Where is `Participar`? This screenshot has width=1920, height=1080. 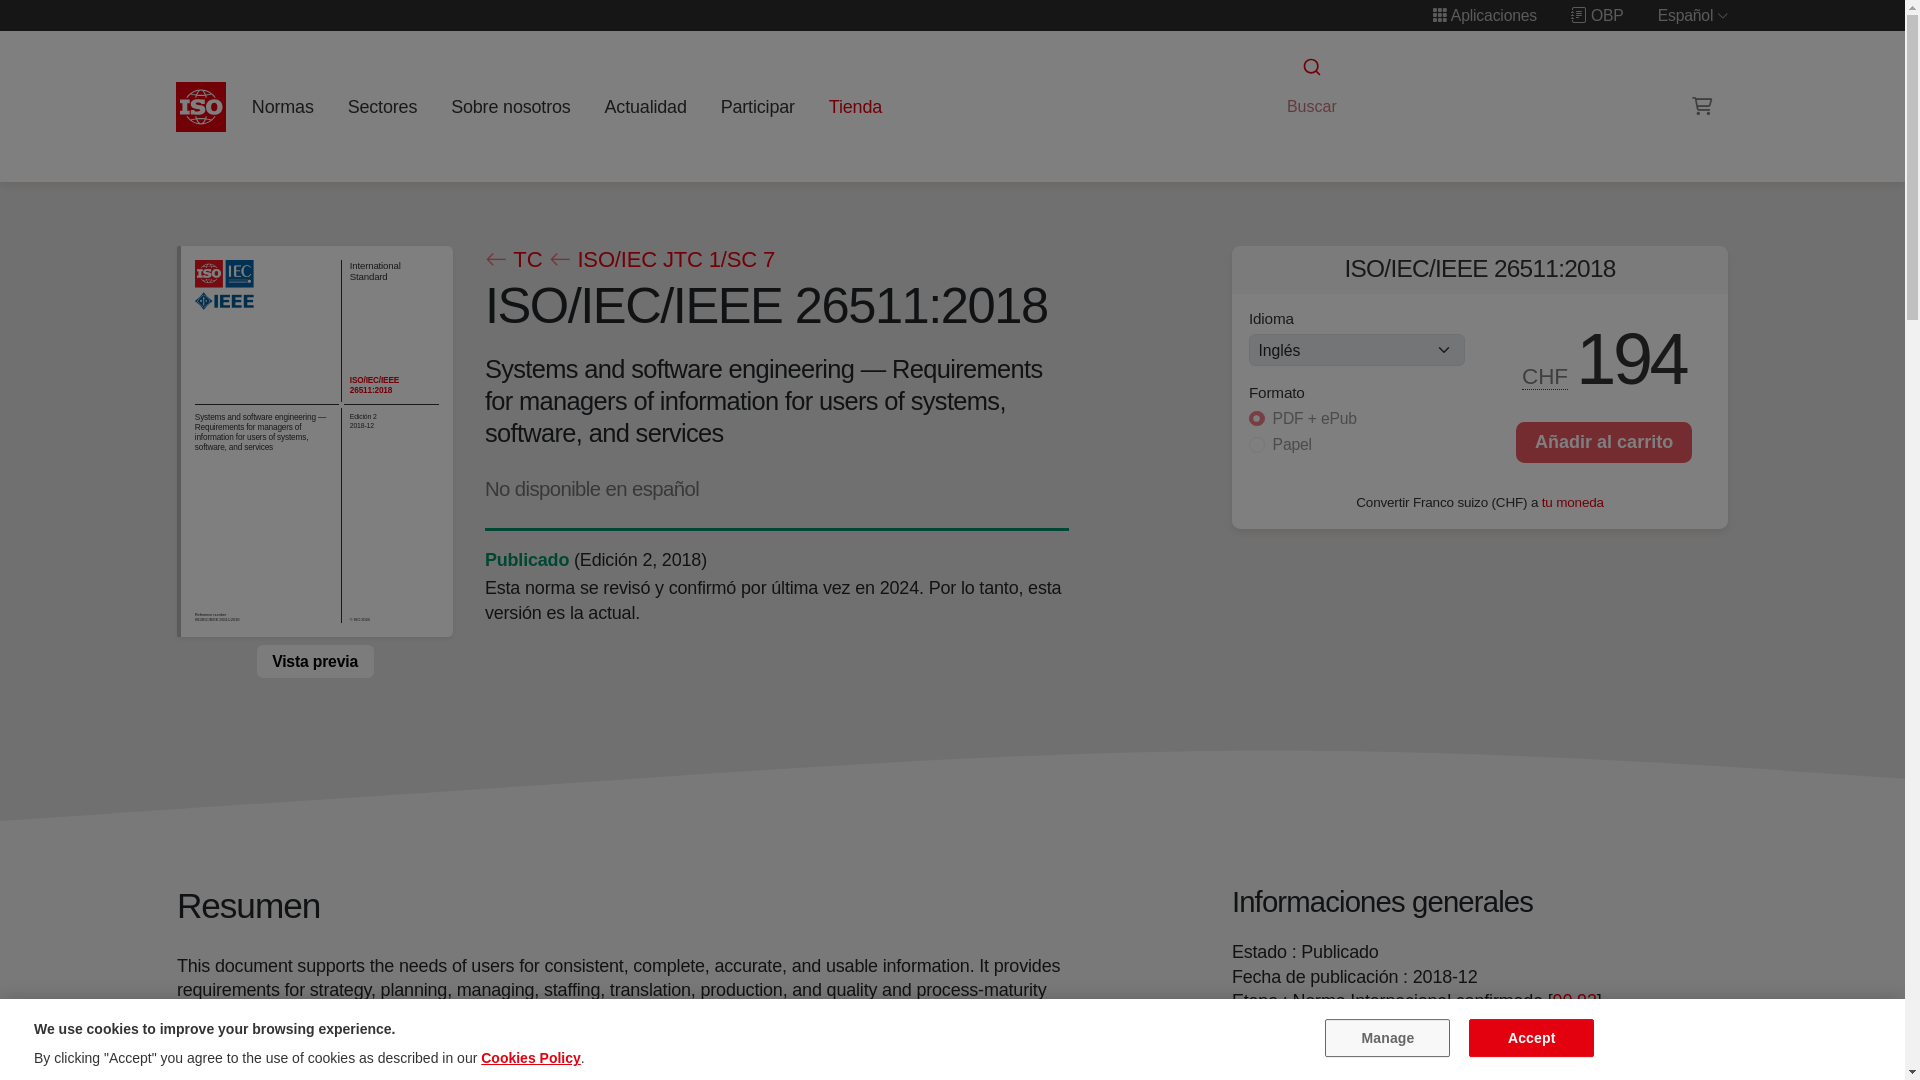 Participar is located at coordinates (757, 106).